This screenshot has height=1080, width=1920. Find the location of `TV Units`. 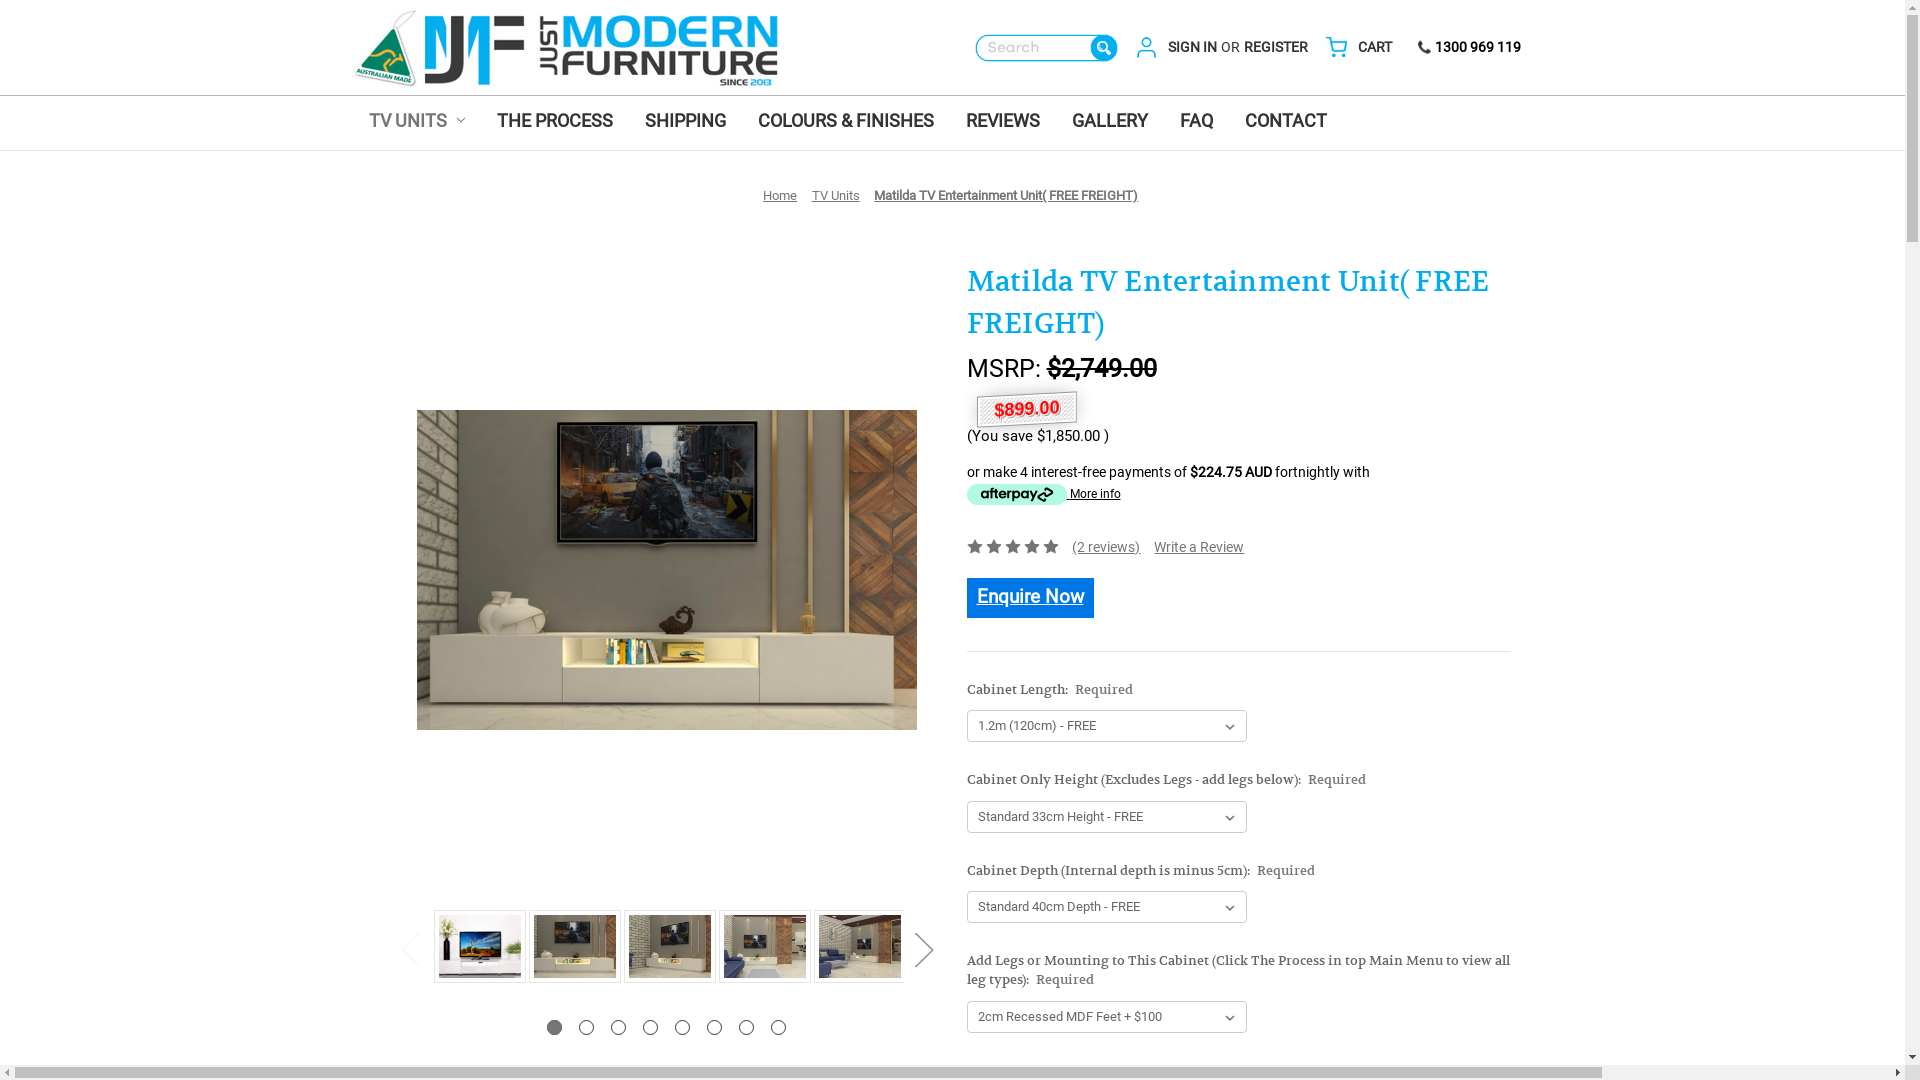

TV Units is located at coordinates (836, 196).